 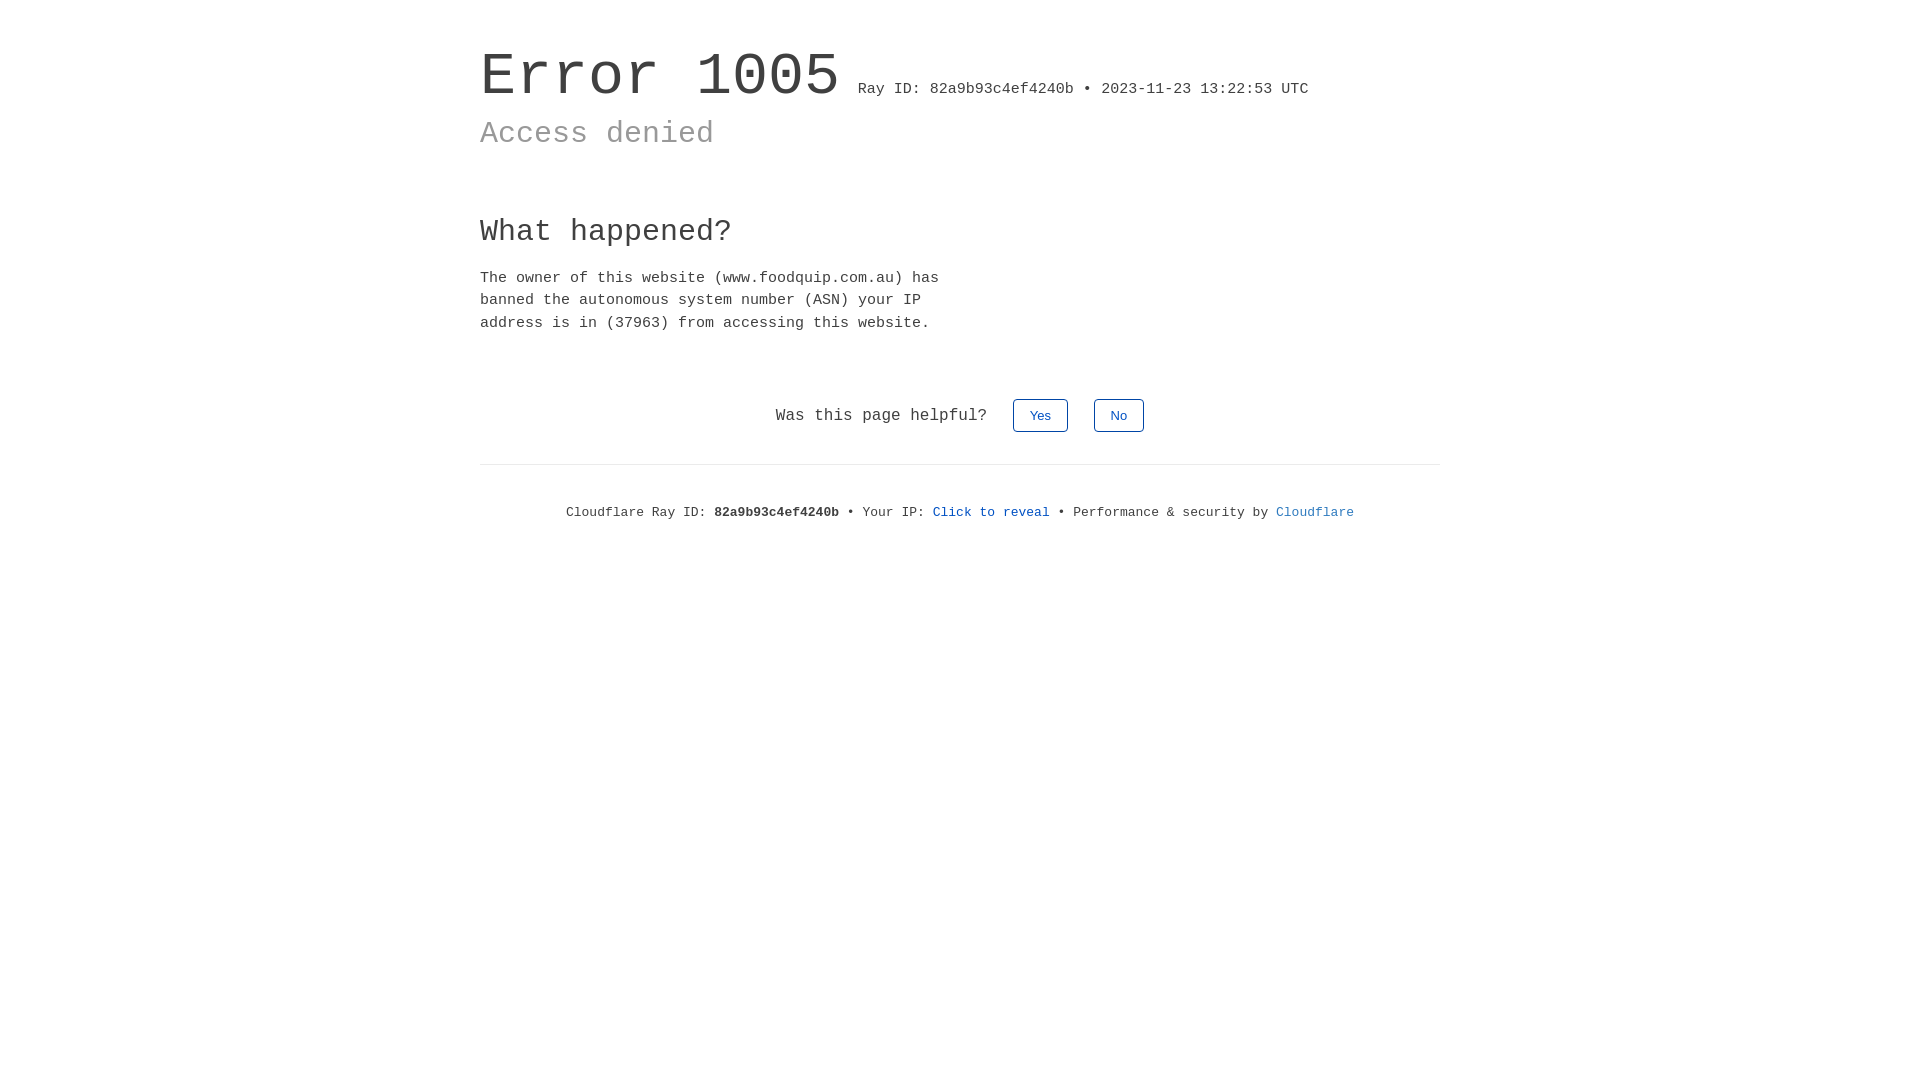 What do you see at coordinates (992, 512) in the screenshot?
I see `Click to reveal` at bounding box center [992, 512].